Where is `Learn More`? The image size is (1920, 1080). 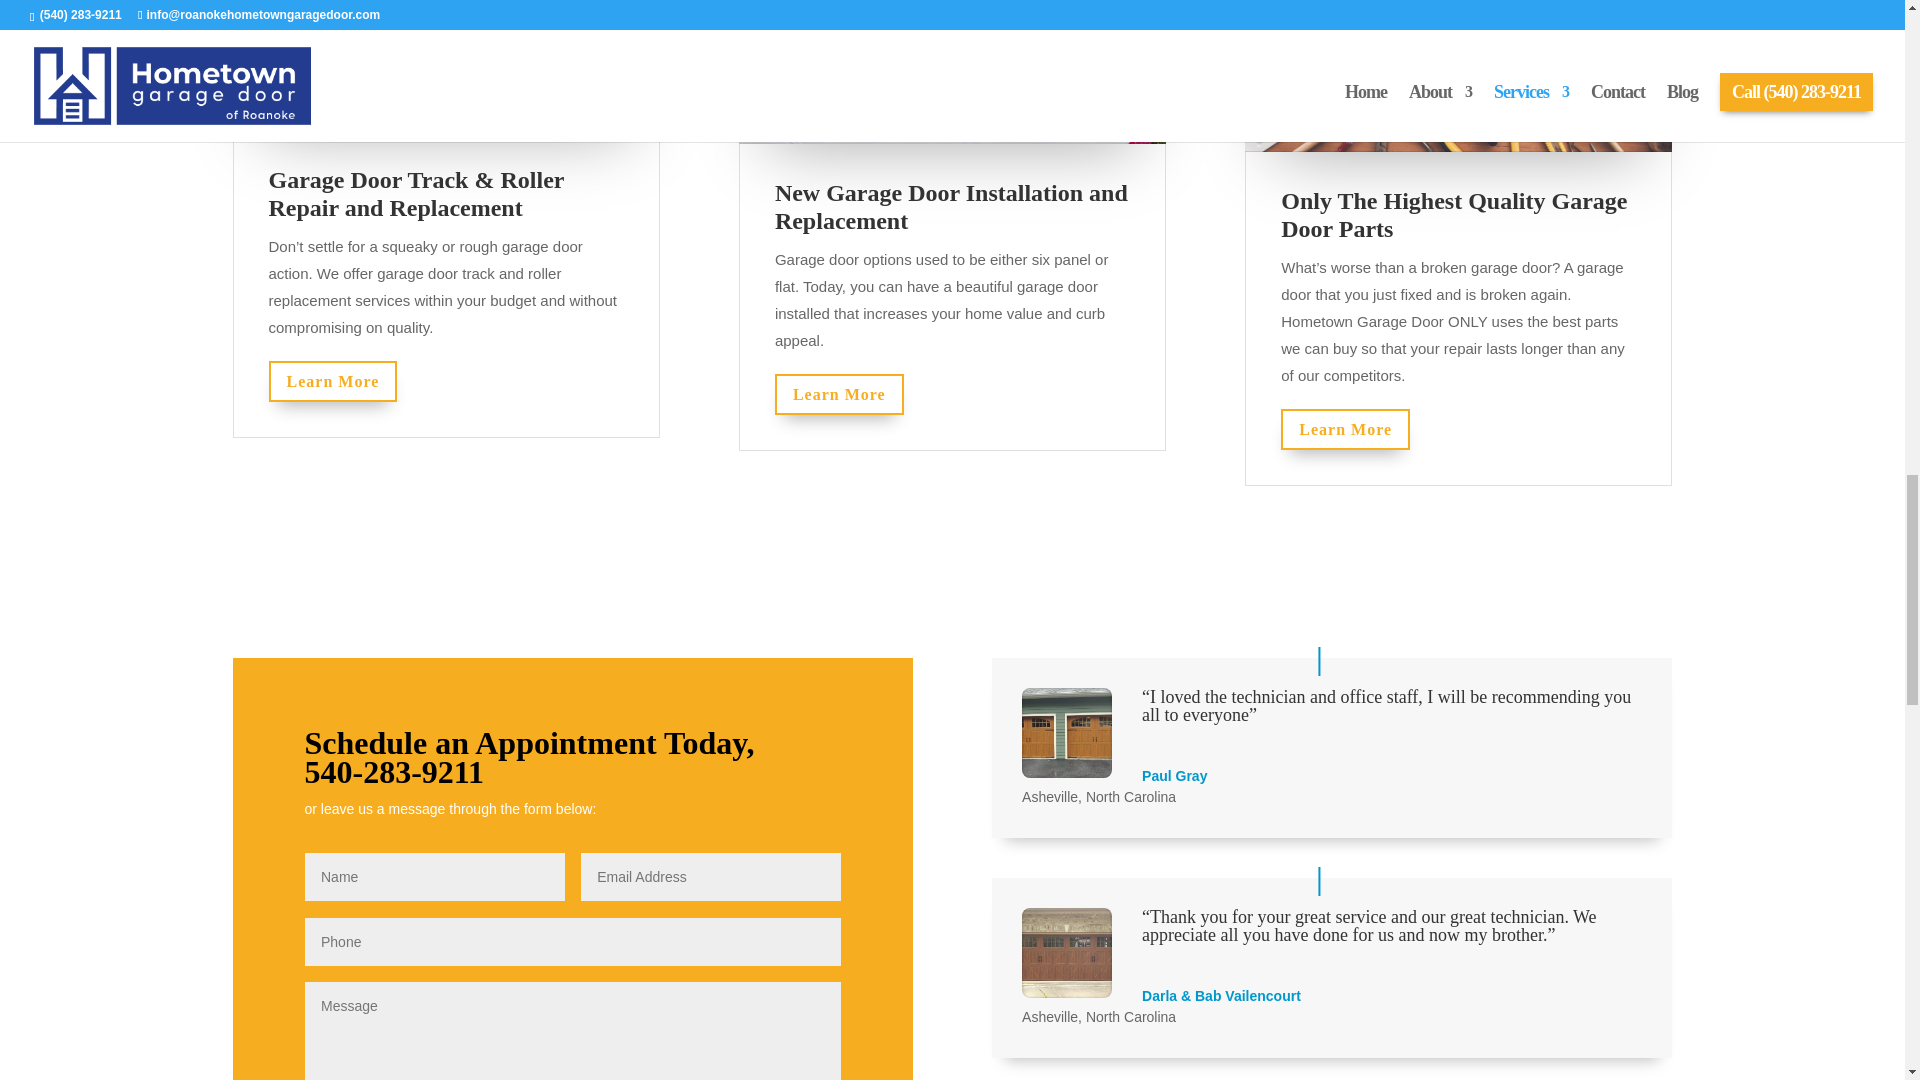
Learn More is located at coordinates (1344, 430).